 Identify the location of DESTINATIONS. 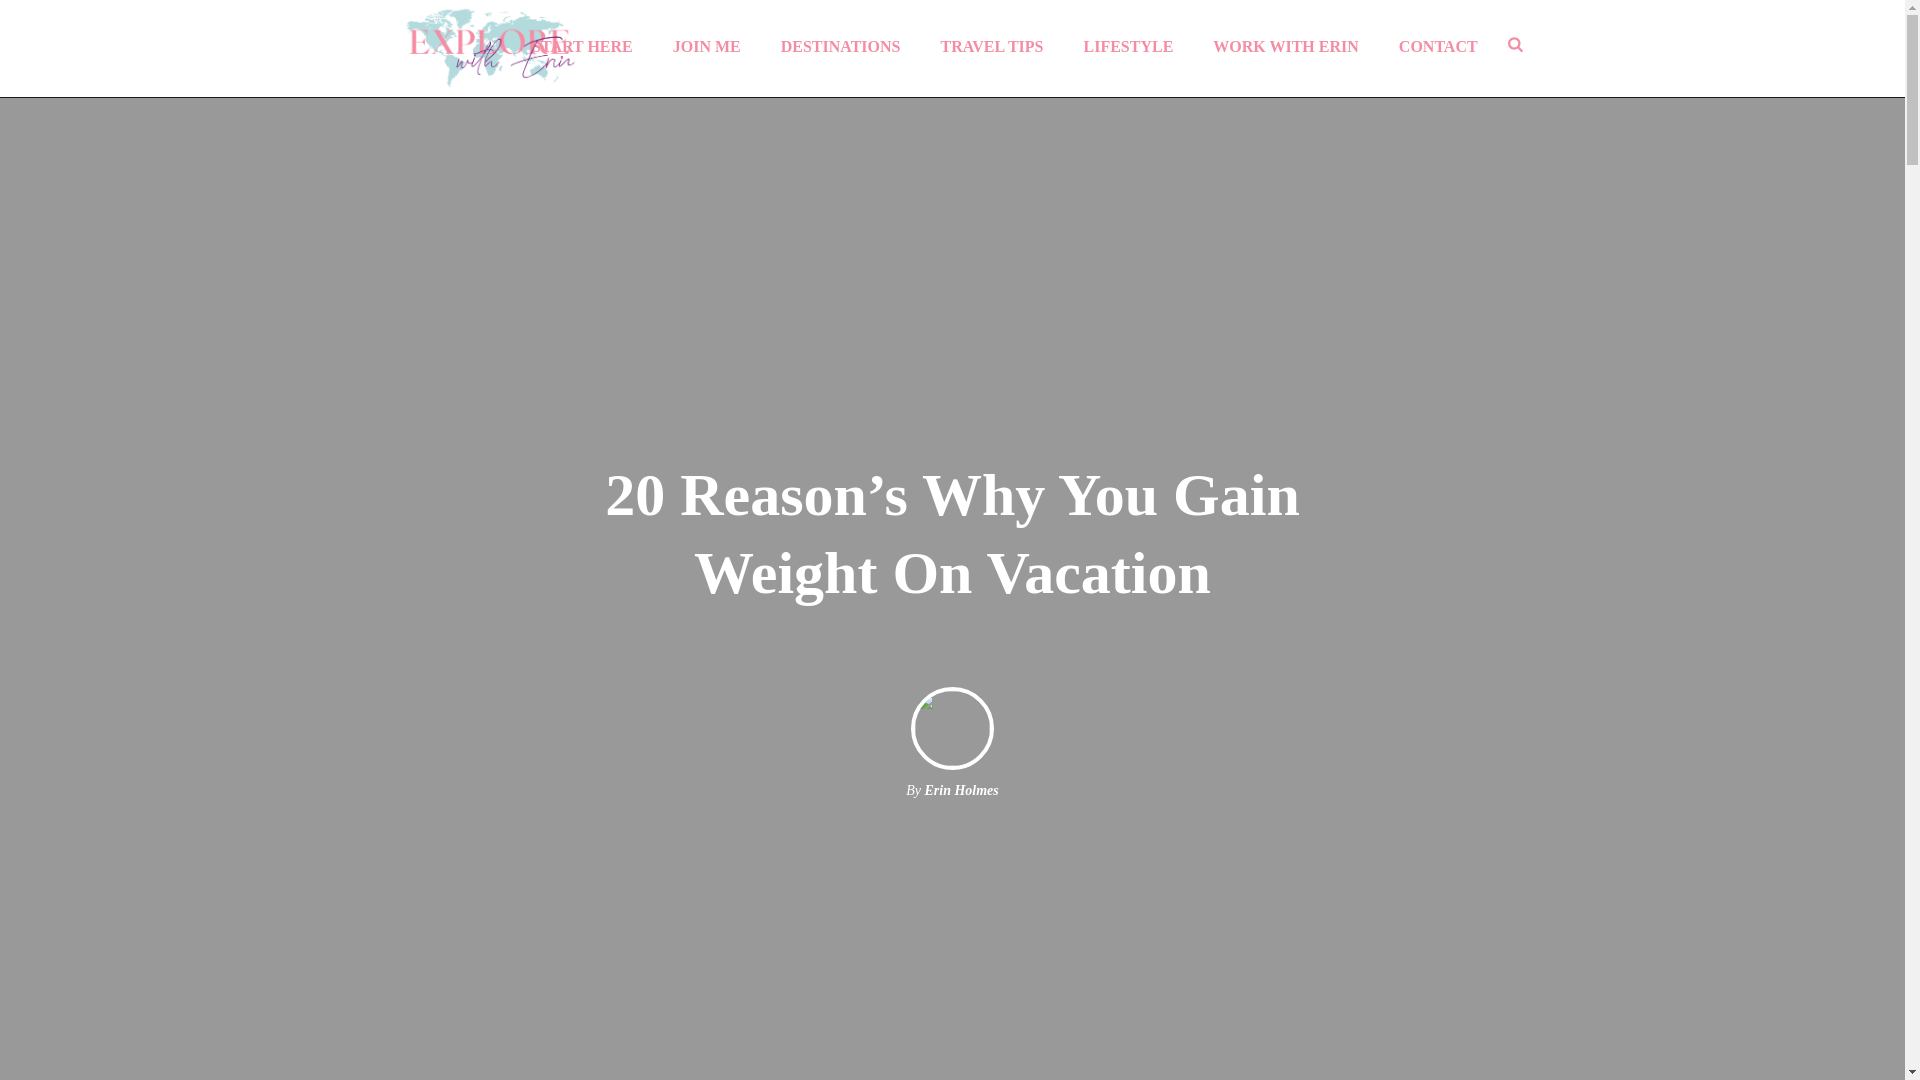
(840, 44).